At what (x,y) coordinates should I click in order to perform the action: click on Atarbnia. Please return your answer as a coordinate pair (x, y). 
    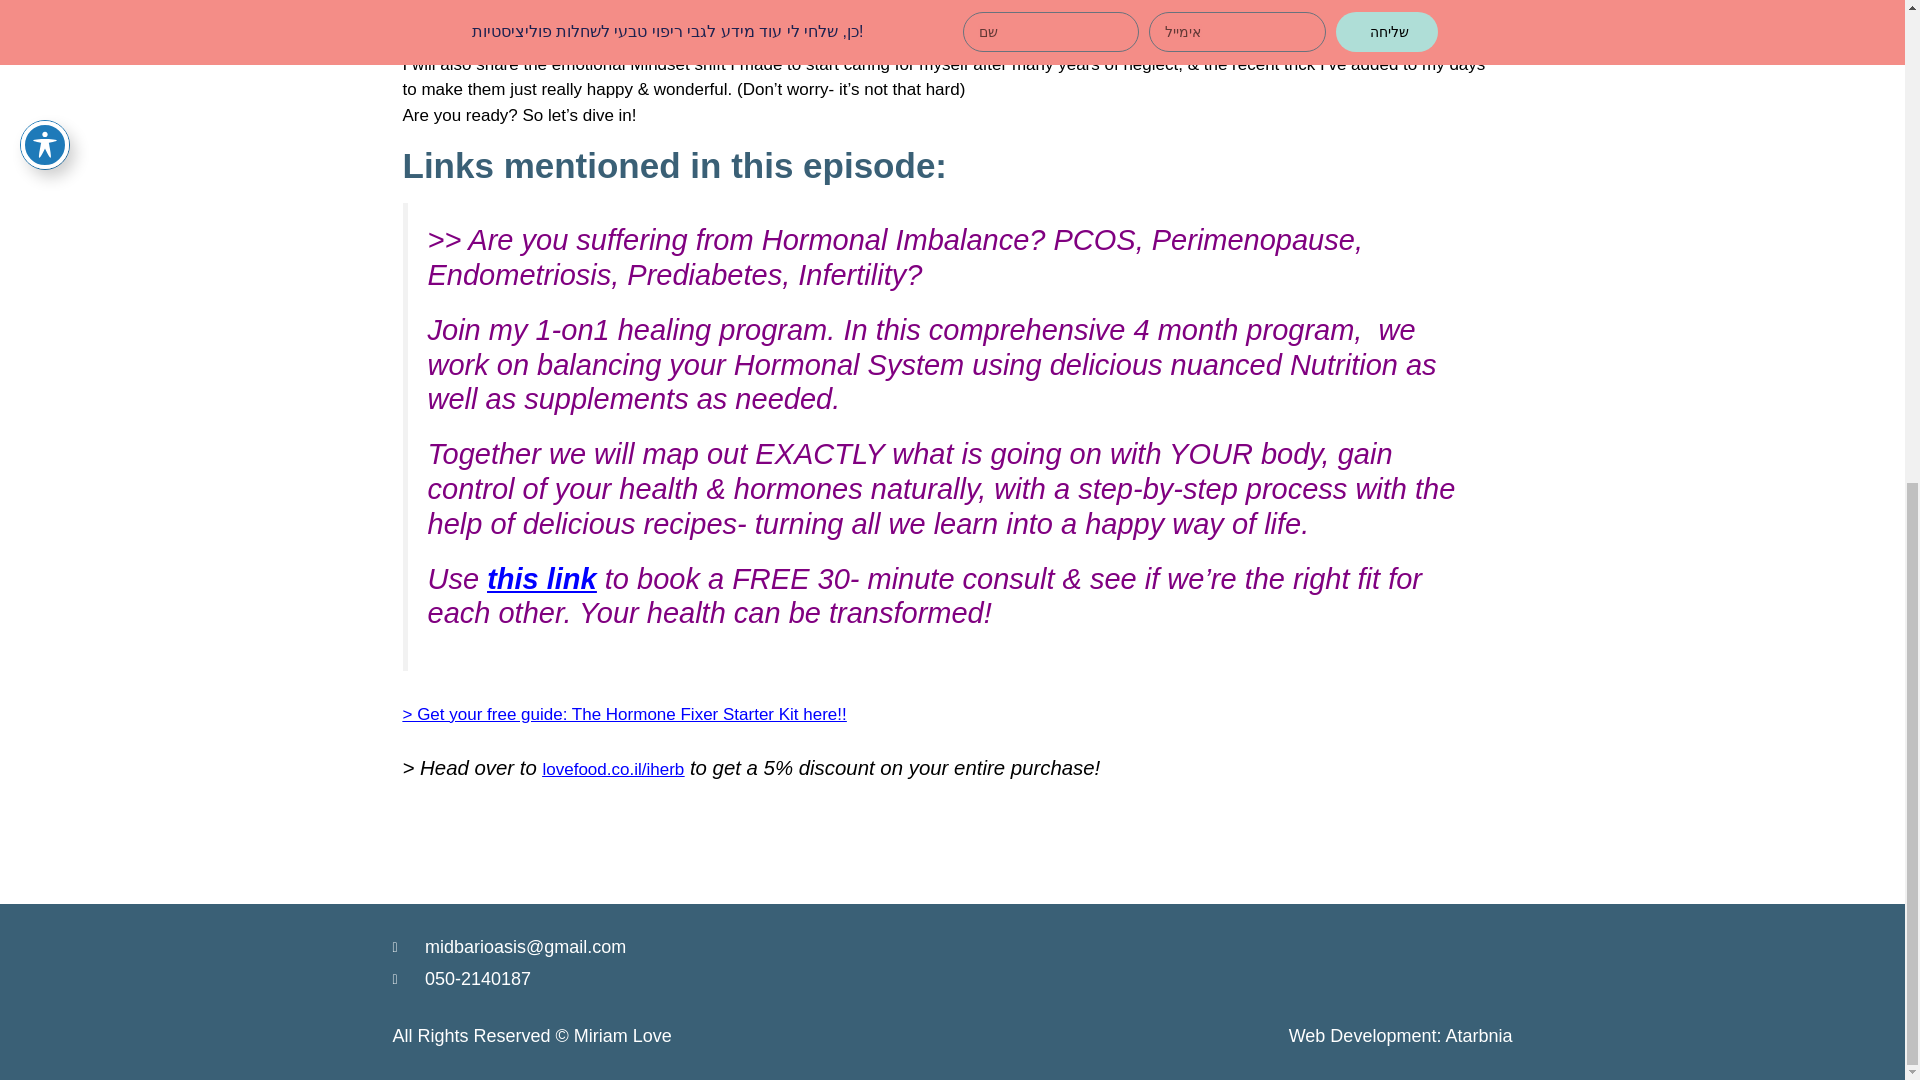
    Looking at the image, I should click on (1478, 1036).